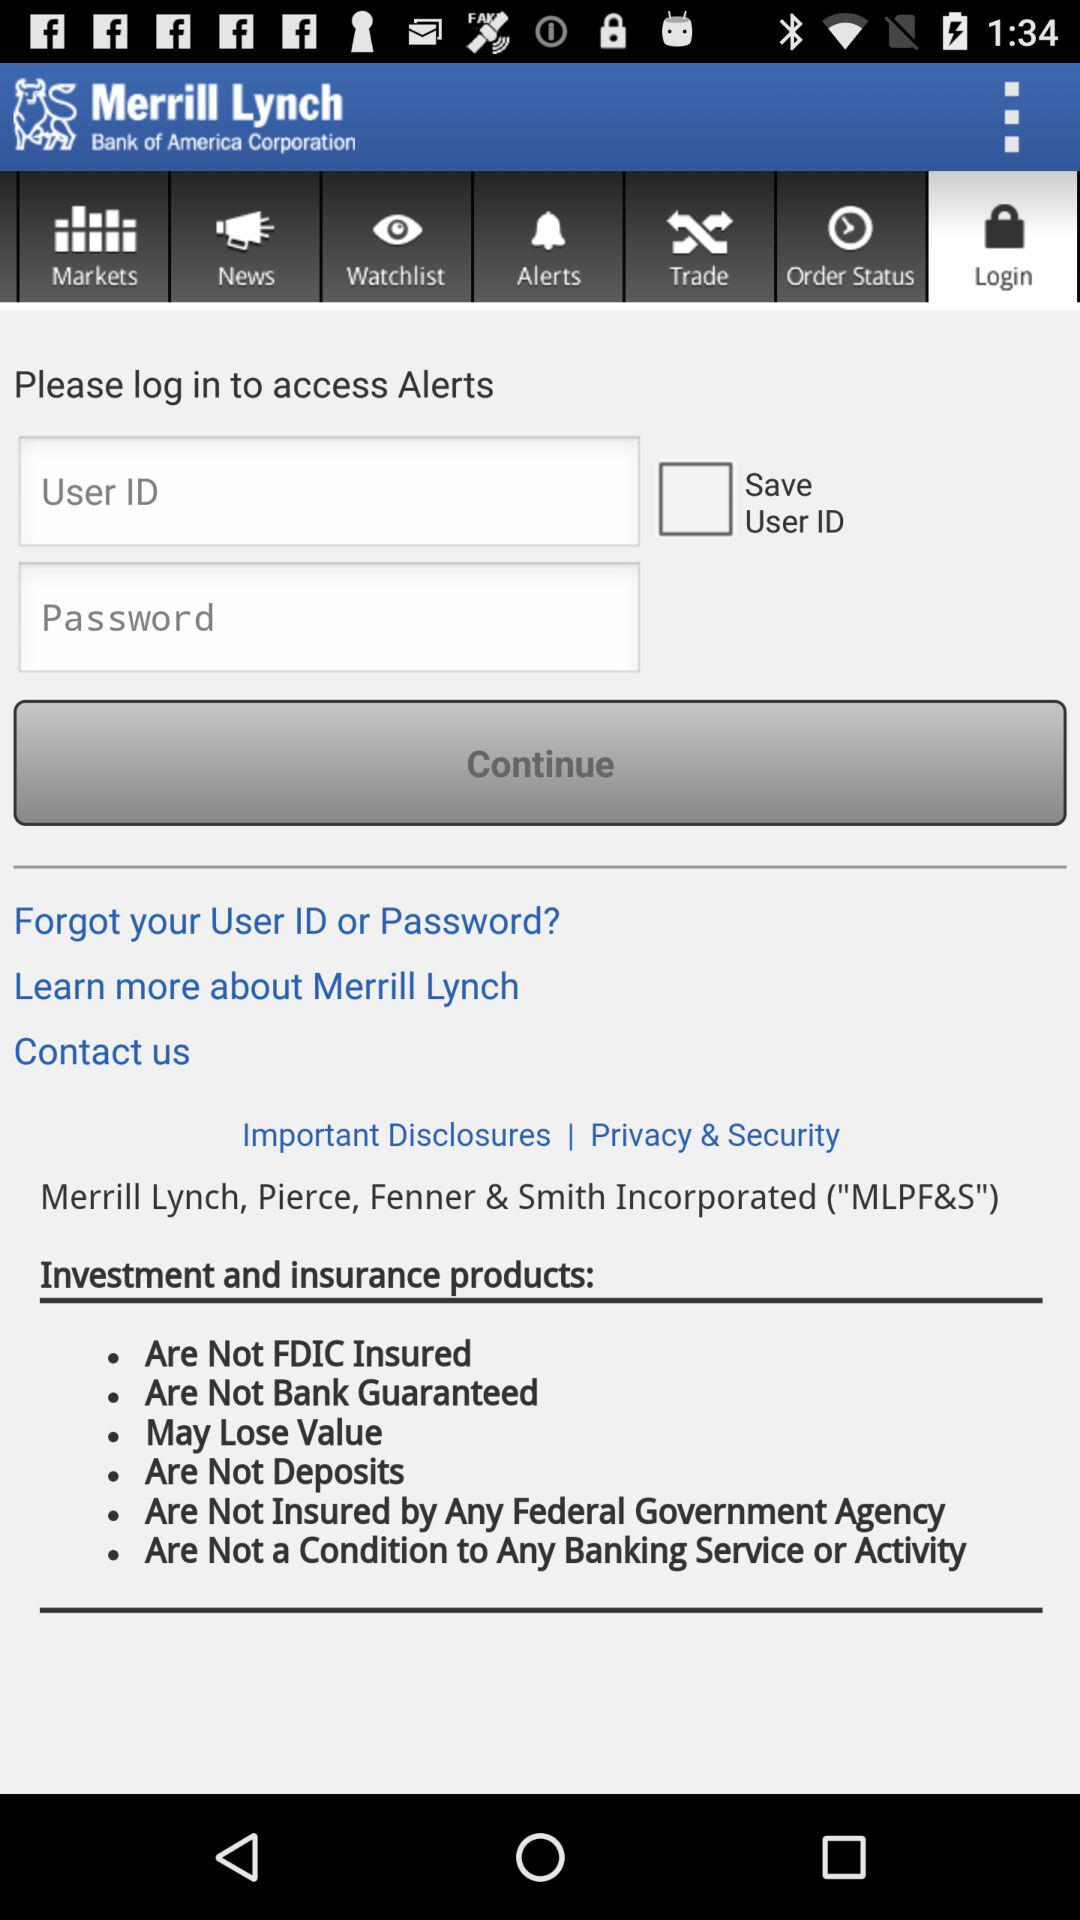  Describe the element at coordinates (94, 236) in the screenshot. I see `markets tab` at that location.